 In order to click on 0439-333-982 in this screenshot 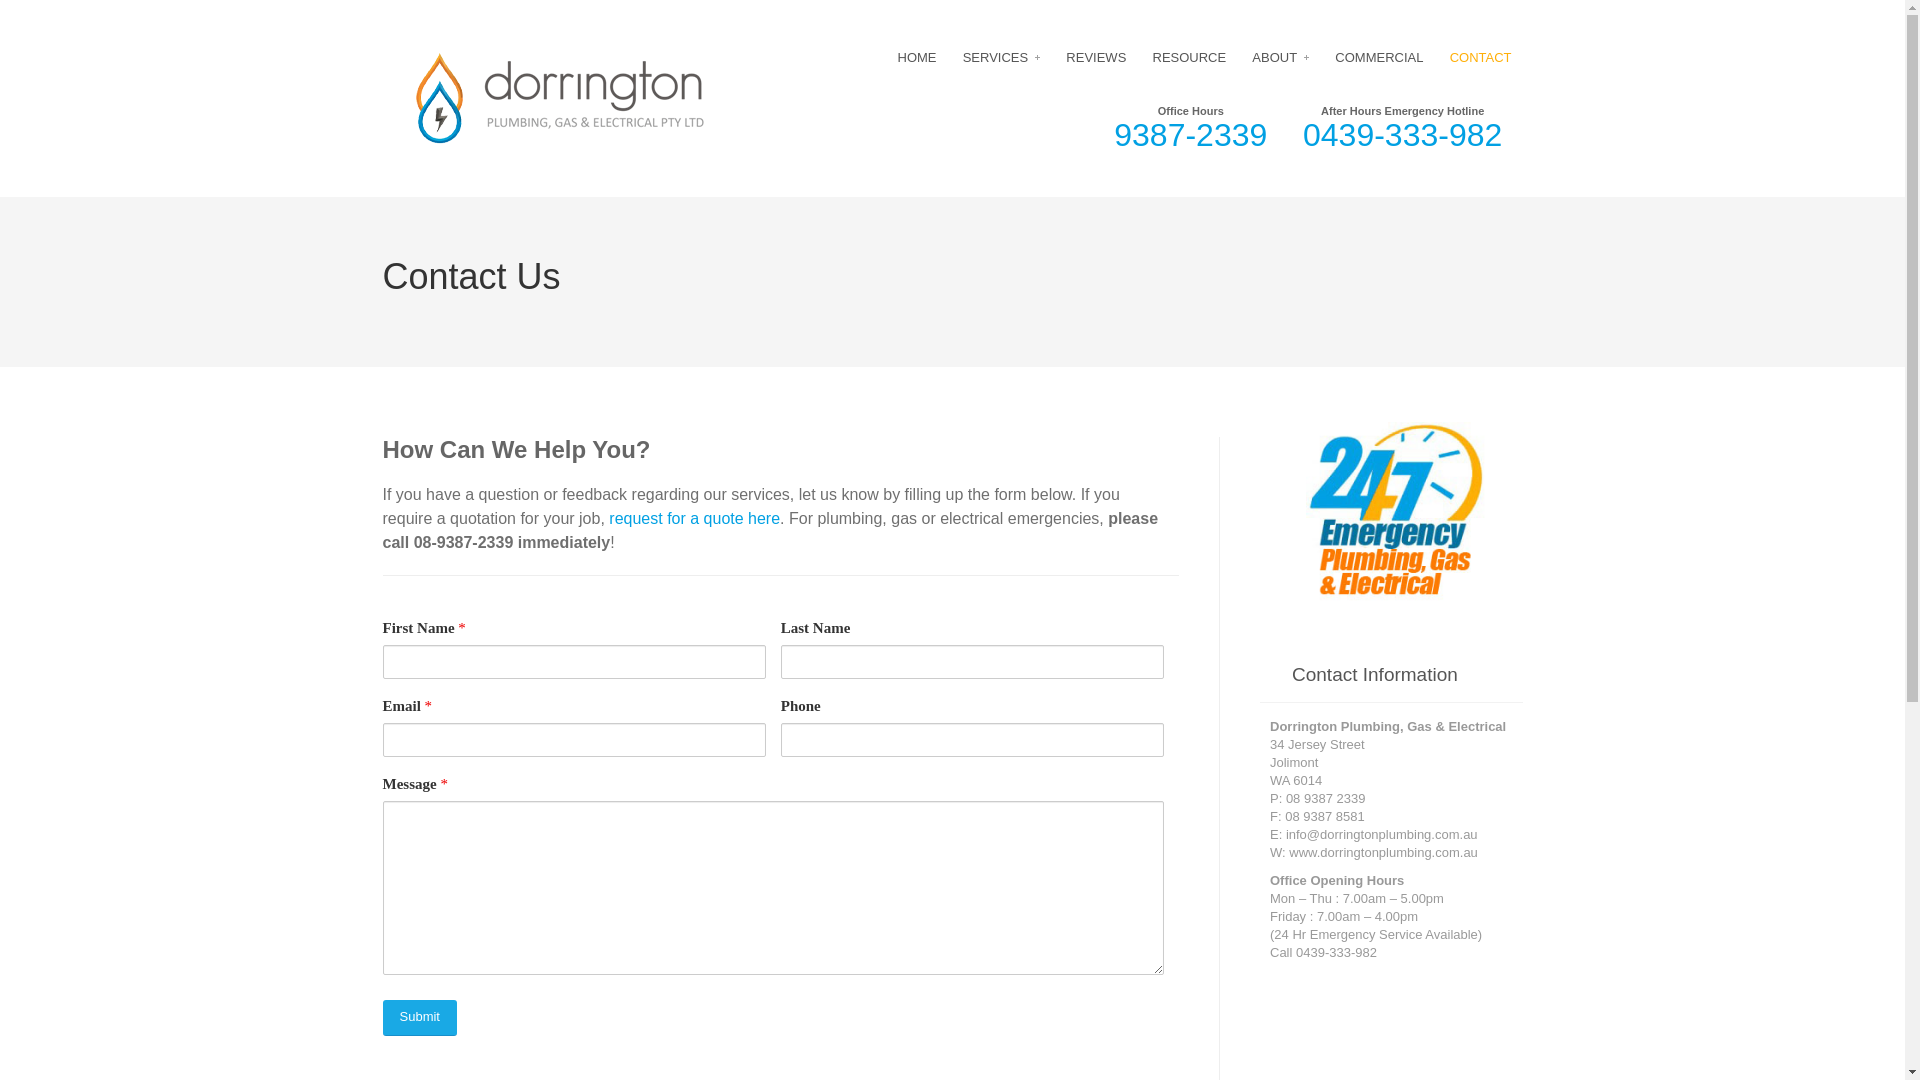, I will do `click(1402, 140)`.